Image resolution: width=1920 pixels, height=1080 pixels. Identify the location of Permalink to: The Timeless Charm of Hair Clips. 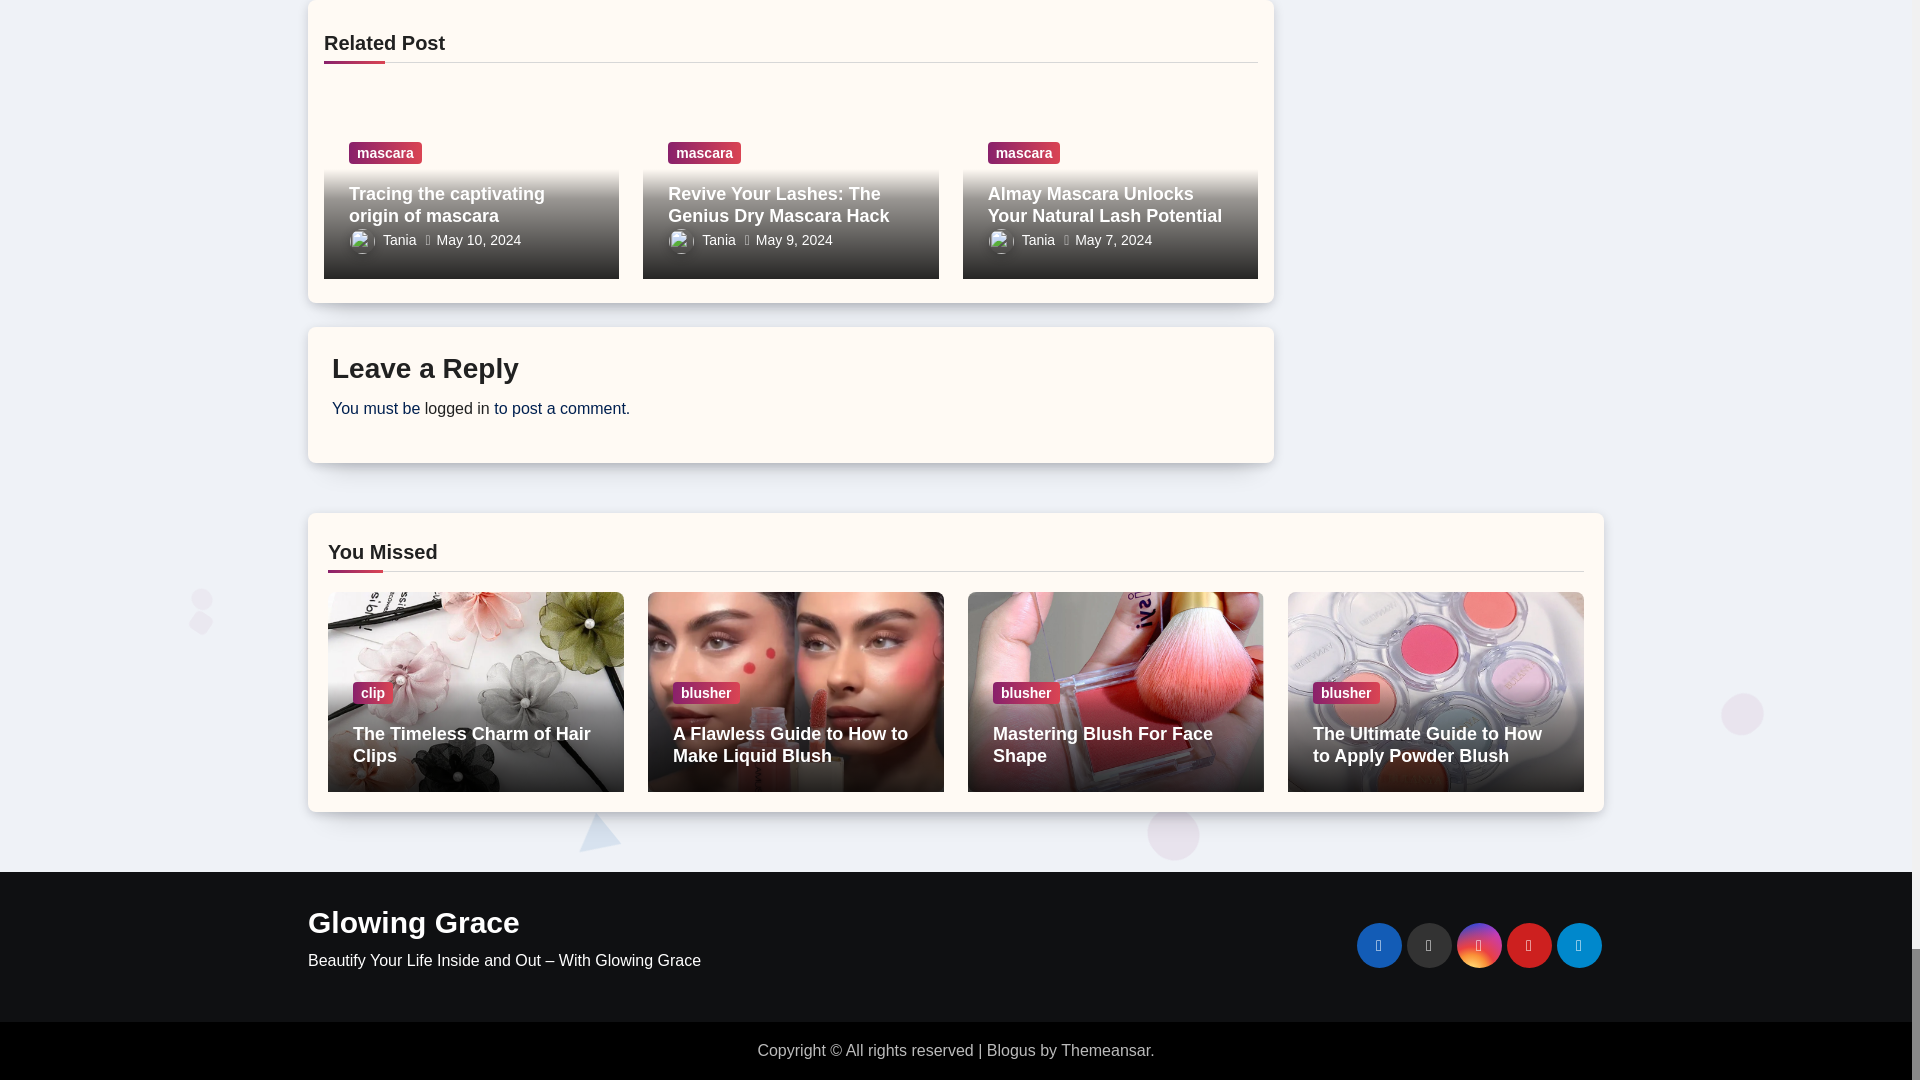
(472, 744).